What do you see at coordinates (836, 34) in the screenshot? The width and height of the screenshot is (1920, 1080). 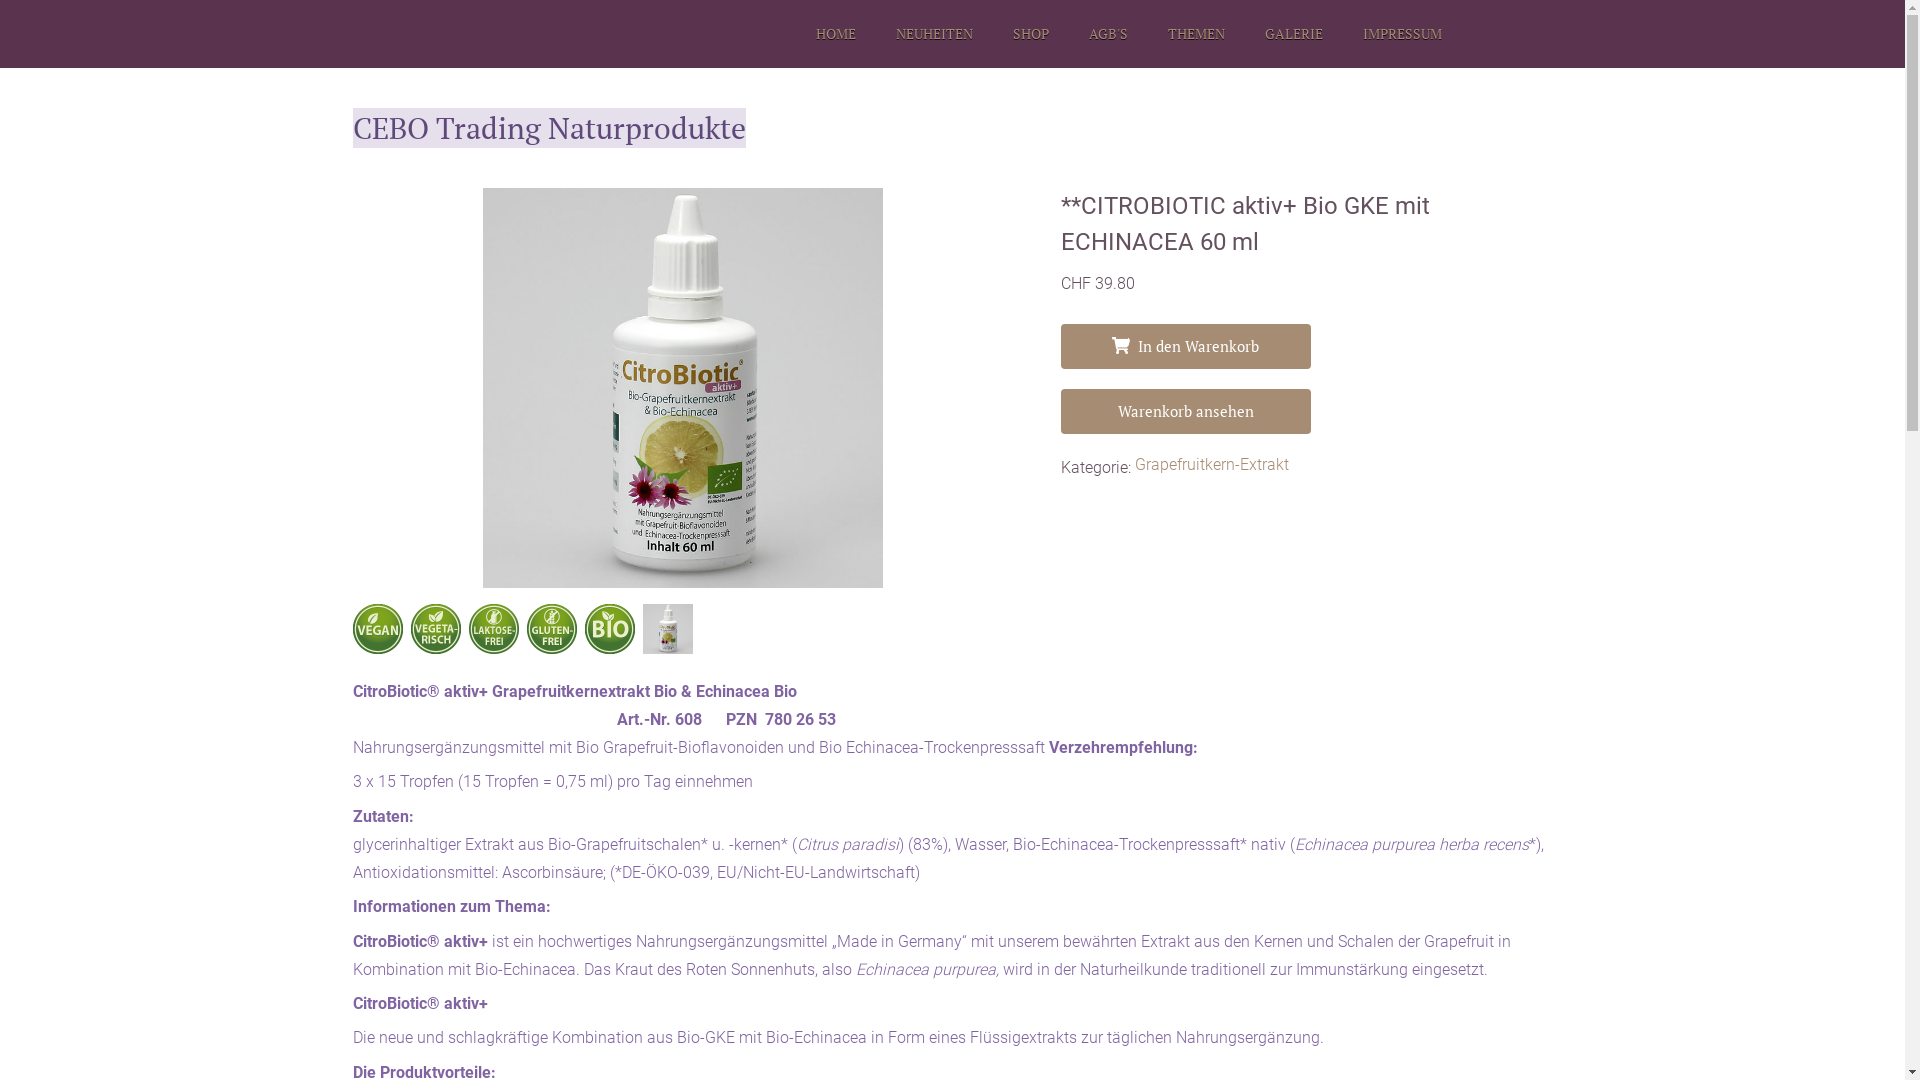 I see `HOME` at bounding box center [836, 34].